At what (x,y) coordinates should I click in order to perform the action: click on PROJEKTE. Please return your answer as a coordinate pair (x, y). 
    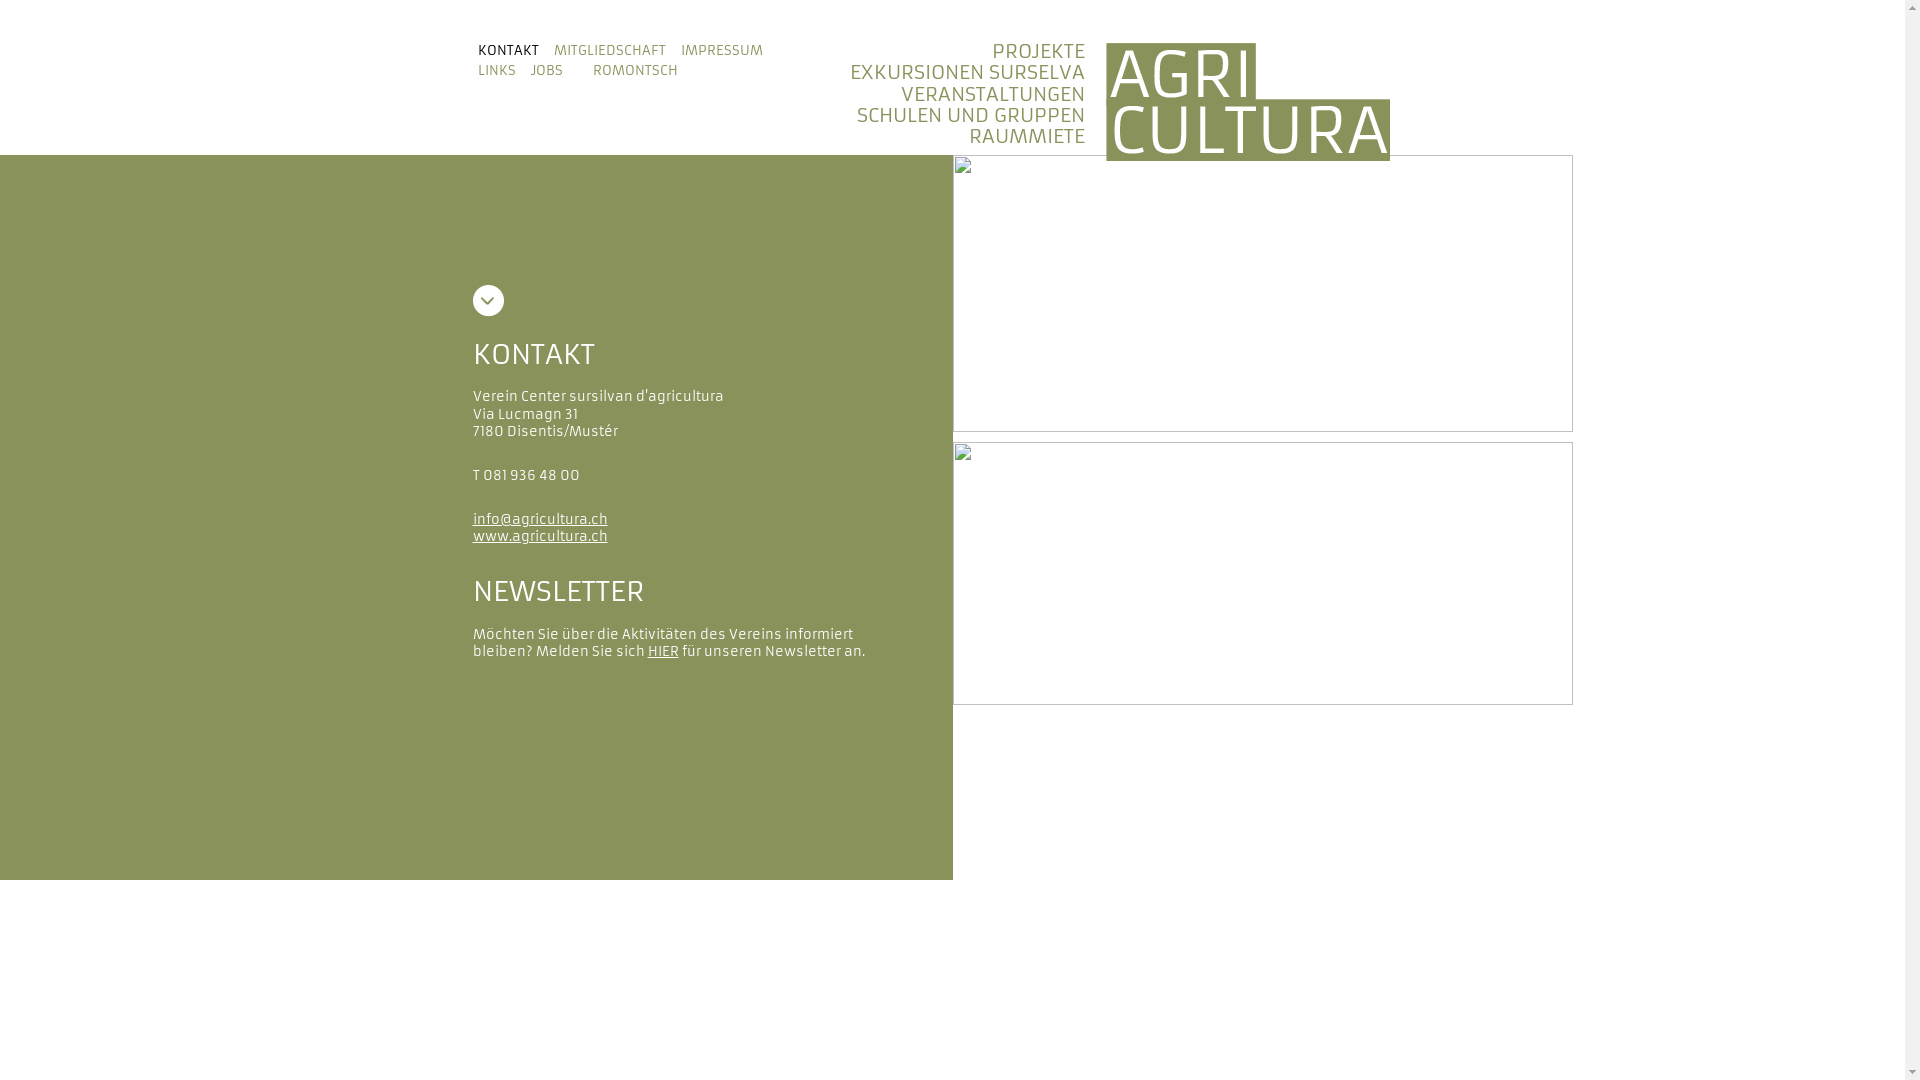
    Looking at the image, I should click on (1038, 52).